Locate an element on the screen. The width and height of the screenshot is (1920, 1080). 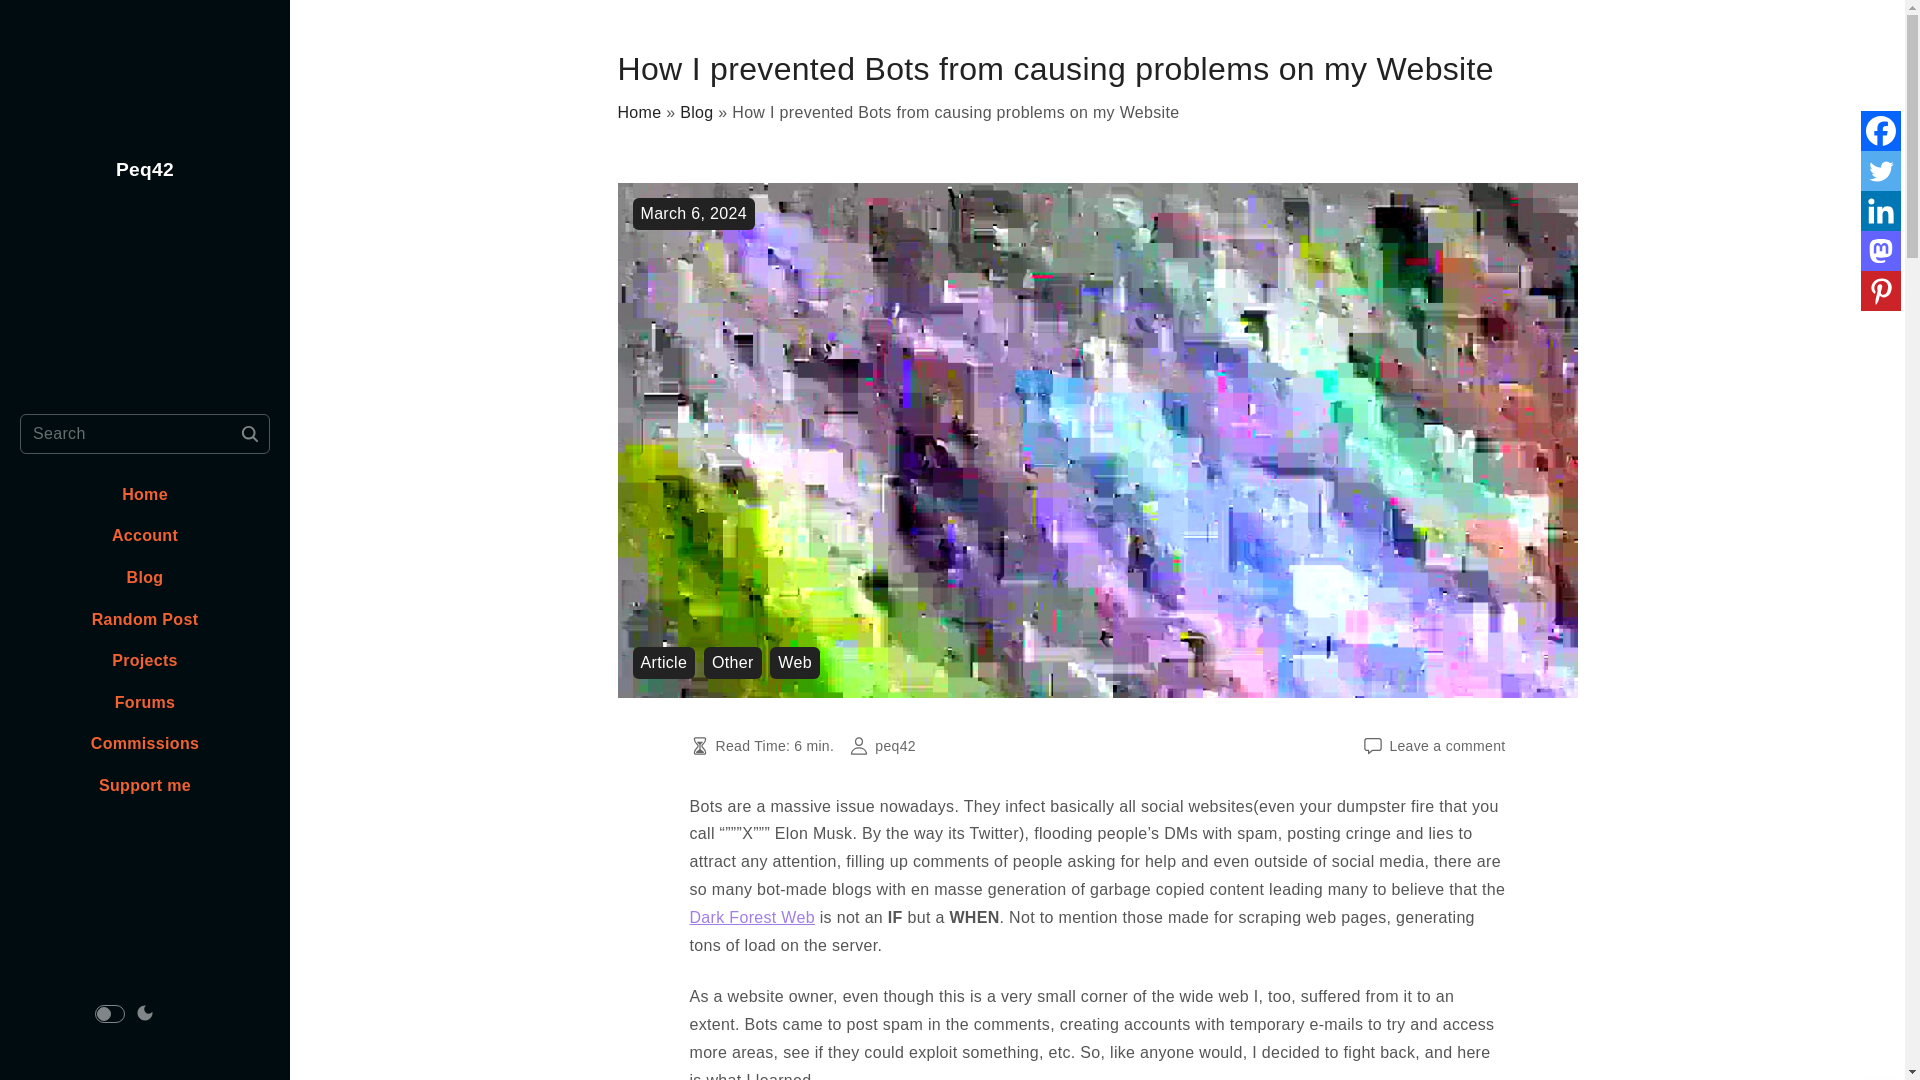
Commissions is located at coordinates (144, 744).